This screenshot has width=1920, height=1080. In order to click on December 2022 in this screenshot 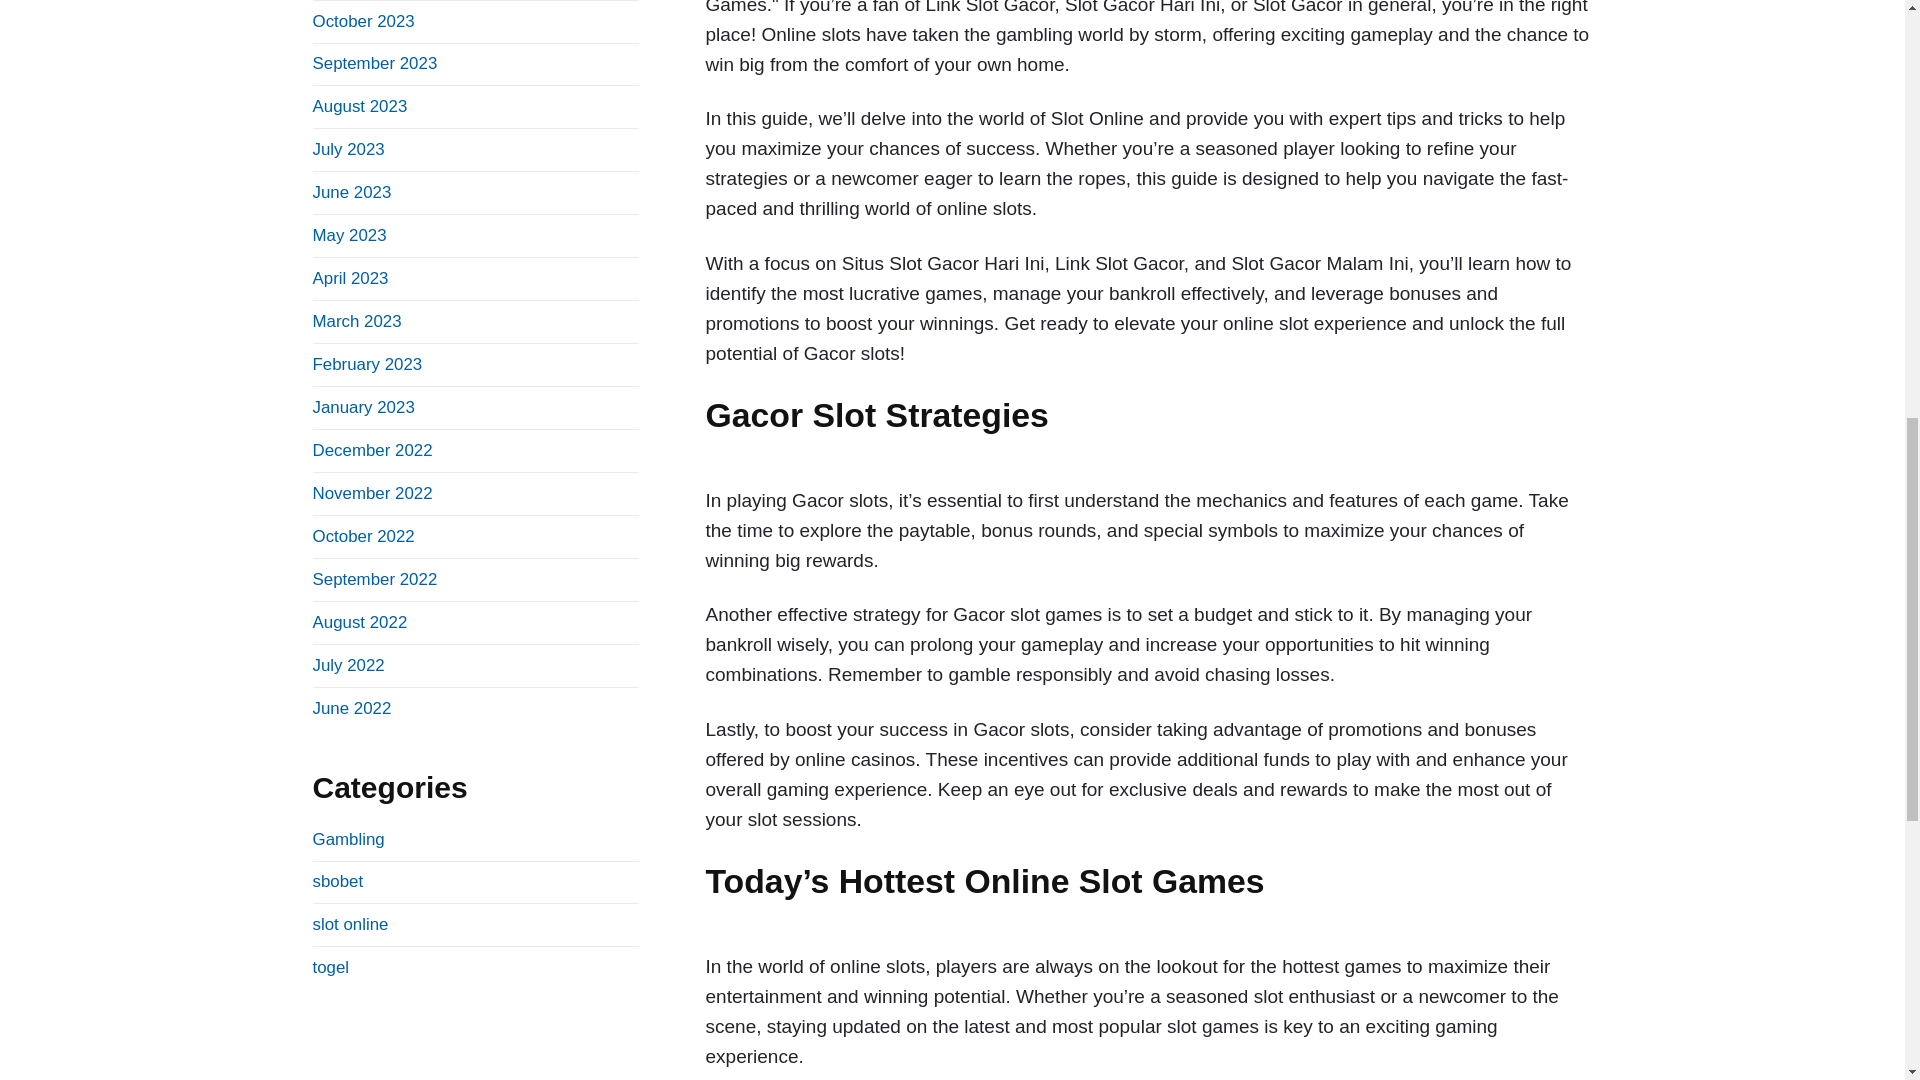, I will do `click(372, 450)`.